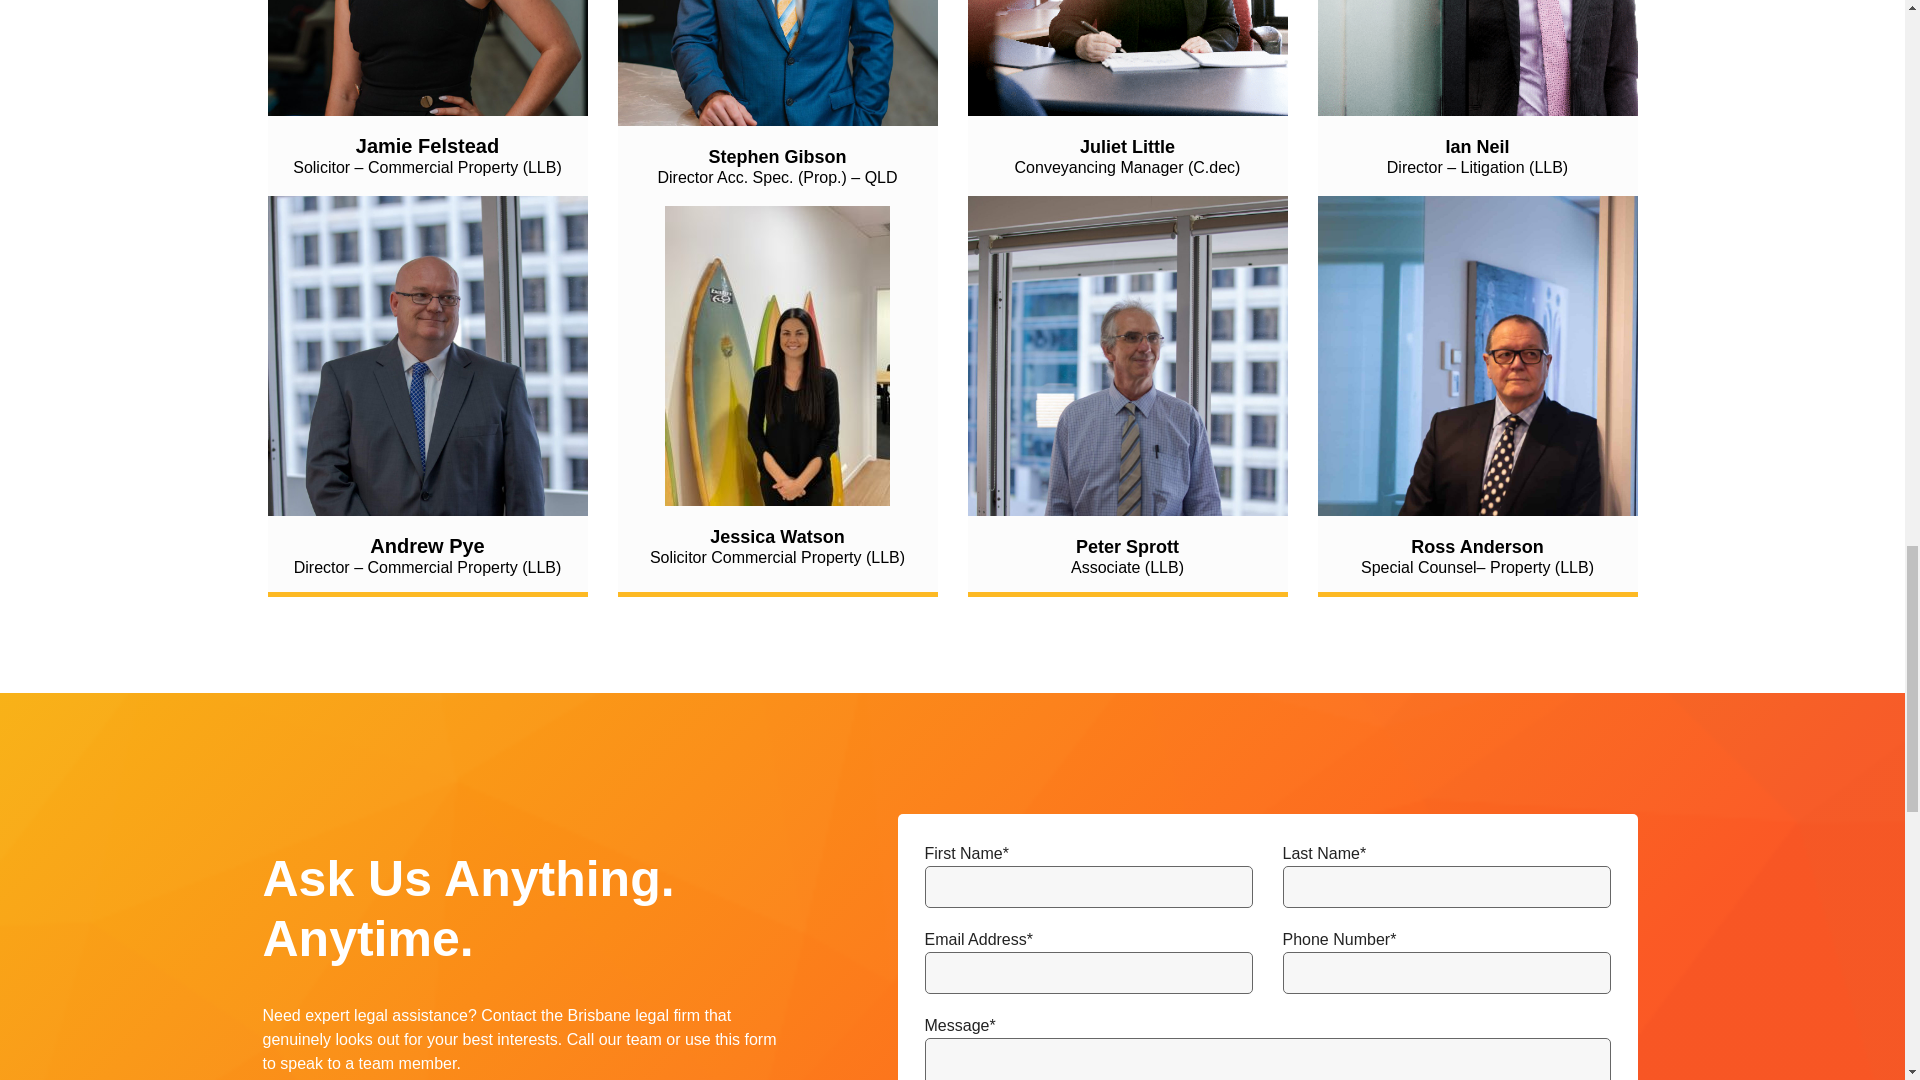  Describe the element at coordinates (428, 58) in the screenshot. I see `Jamie Felstead` at that location.